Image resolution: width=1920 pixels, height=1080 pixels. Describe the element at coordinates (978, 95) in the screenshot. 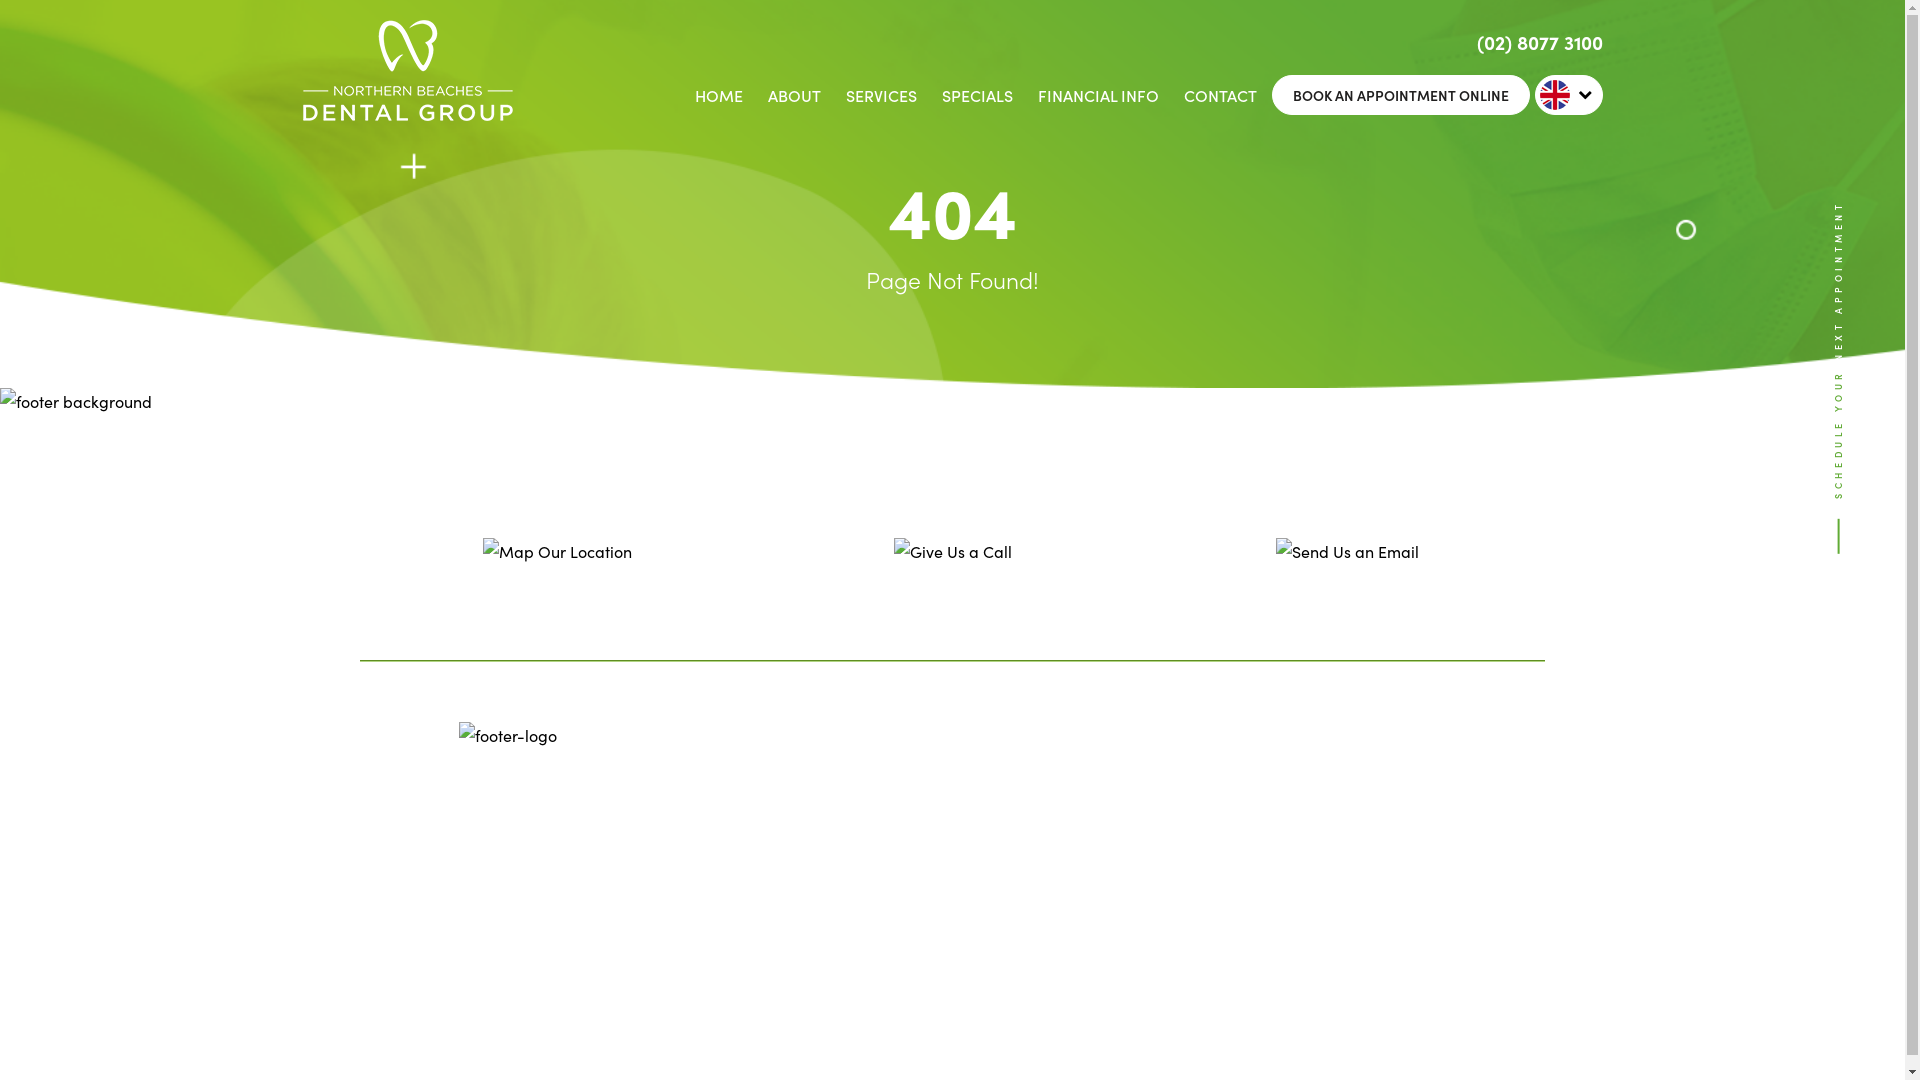

I see `SPECIALS` at that location.